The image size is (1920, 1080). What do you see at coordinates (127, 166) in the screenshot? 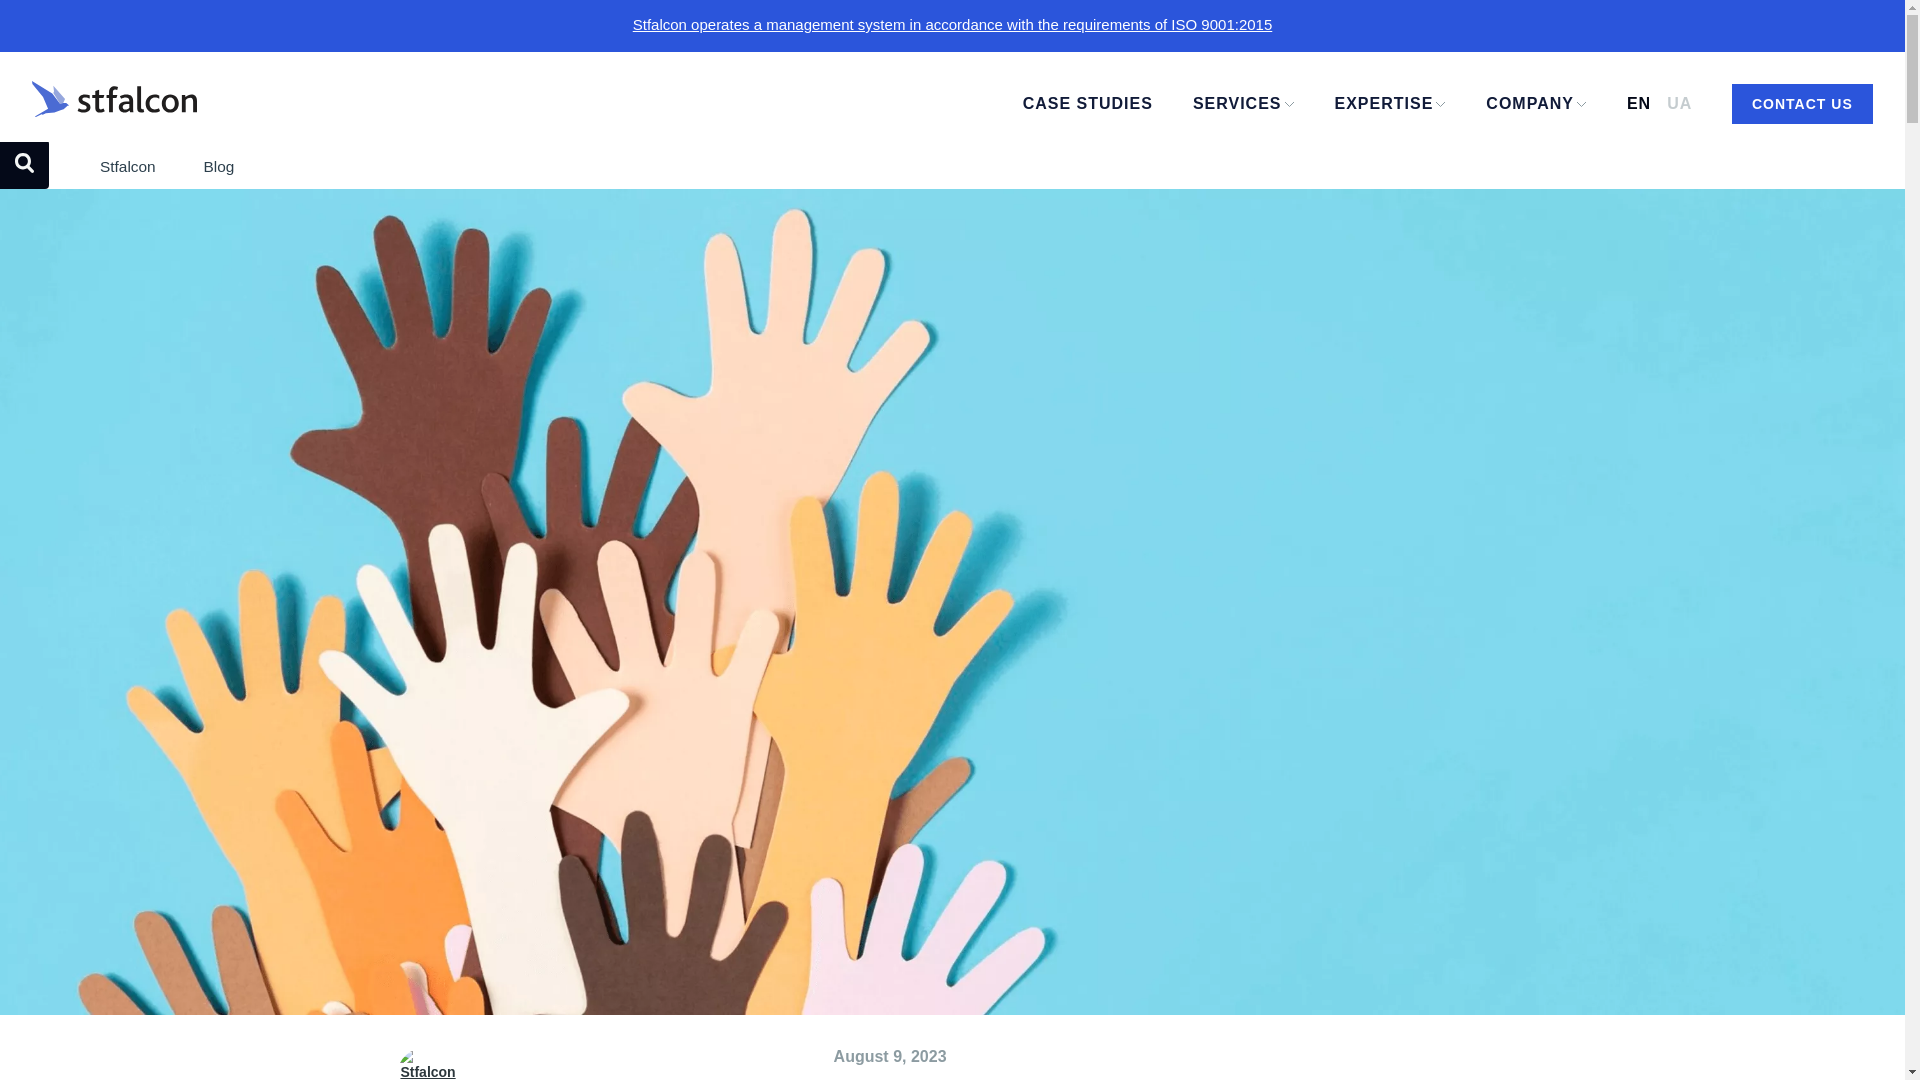
I see `Stfalcon` at bounding box center [127, 166].